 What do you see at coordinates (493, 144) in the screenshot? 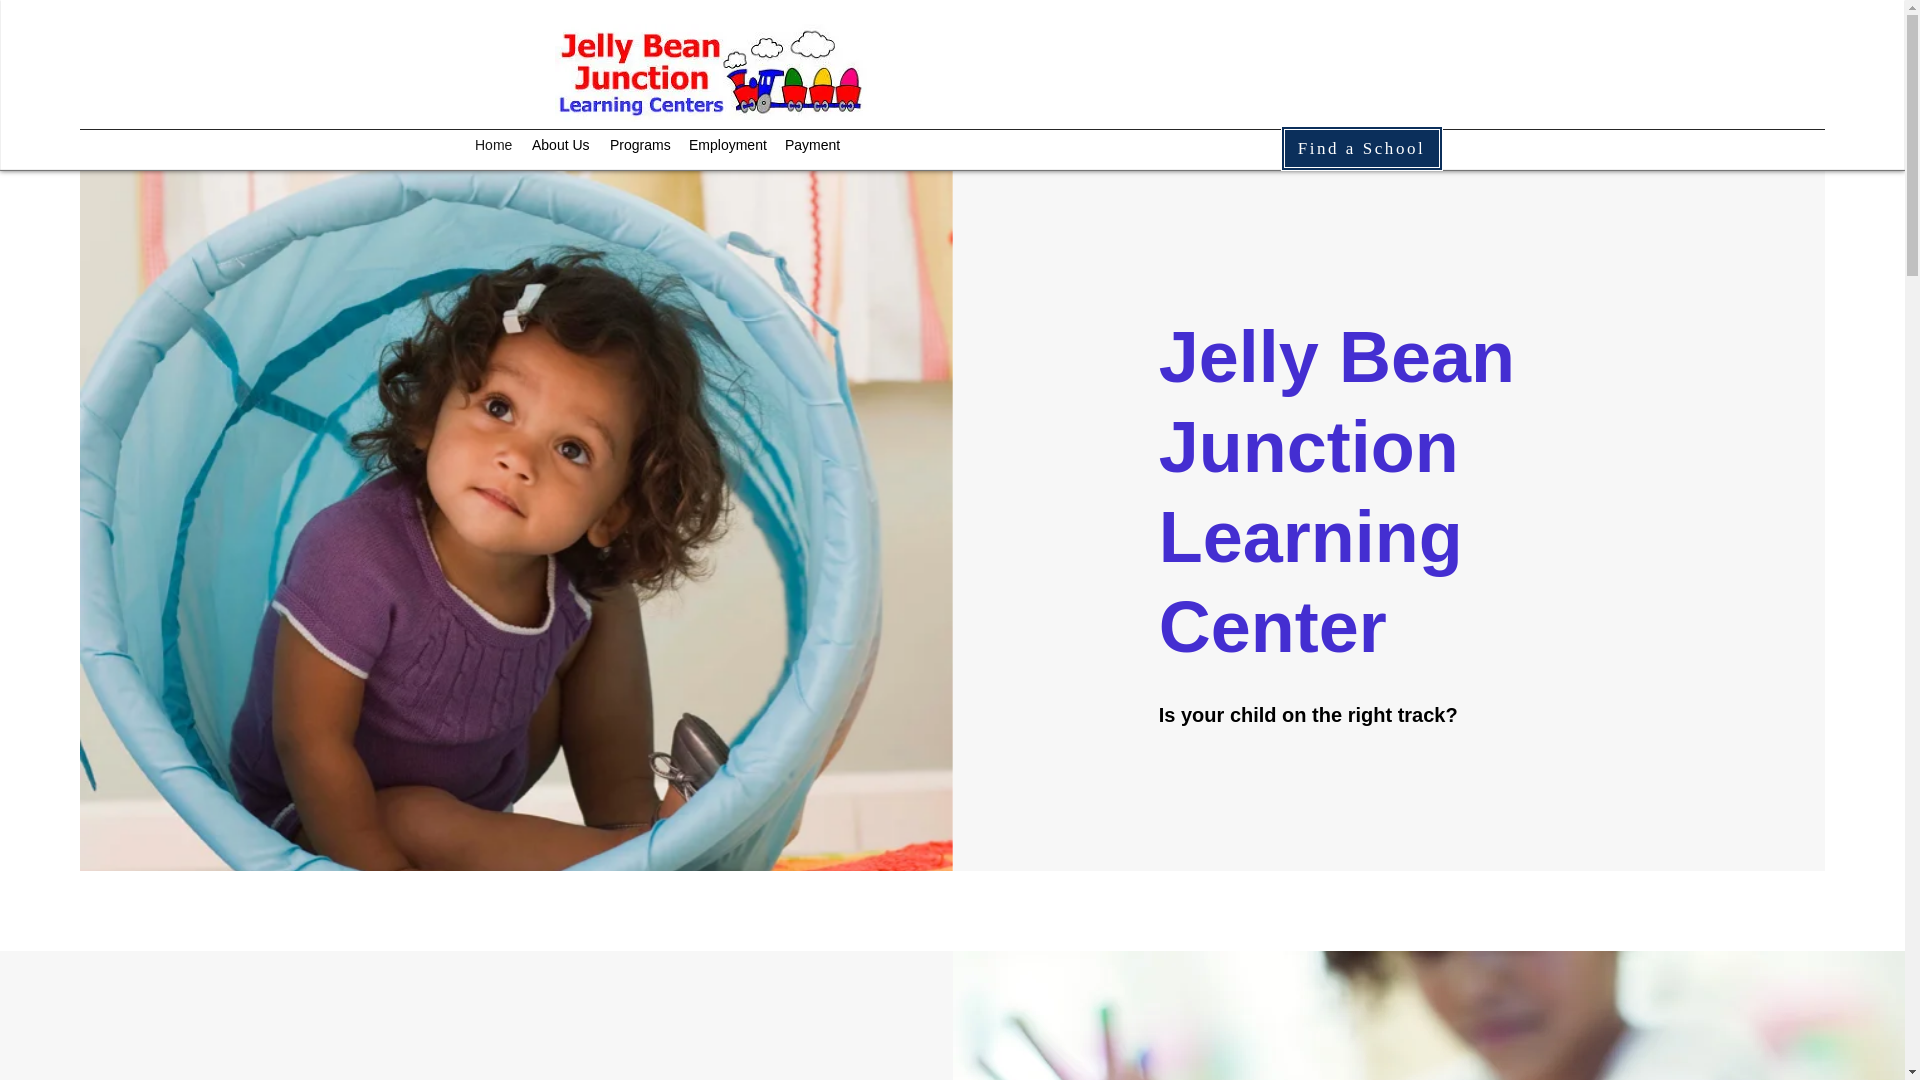
I see `Home` at bounding box center [493, 144].